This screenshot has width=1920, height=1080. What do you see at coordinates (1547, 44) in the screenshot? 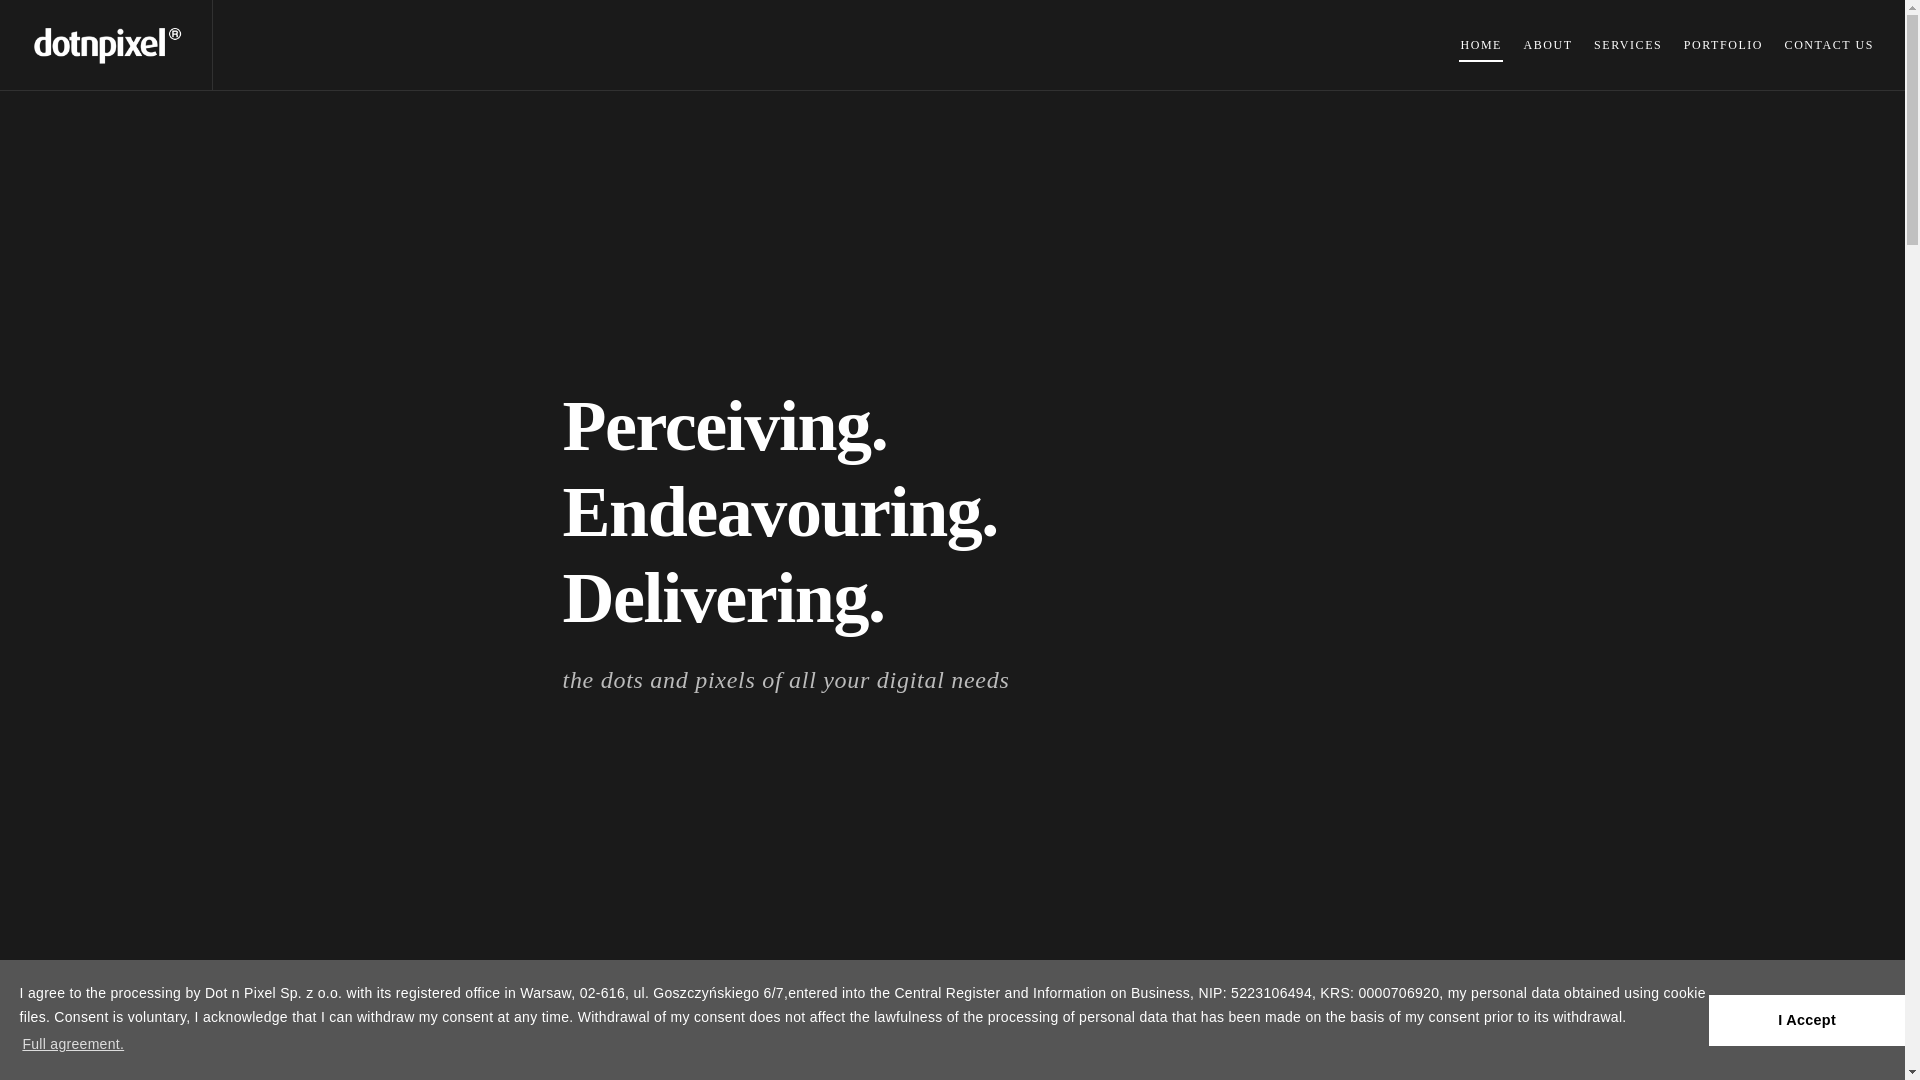
I see `ABOUT` at bounding box center [1547, 44].